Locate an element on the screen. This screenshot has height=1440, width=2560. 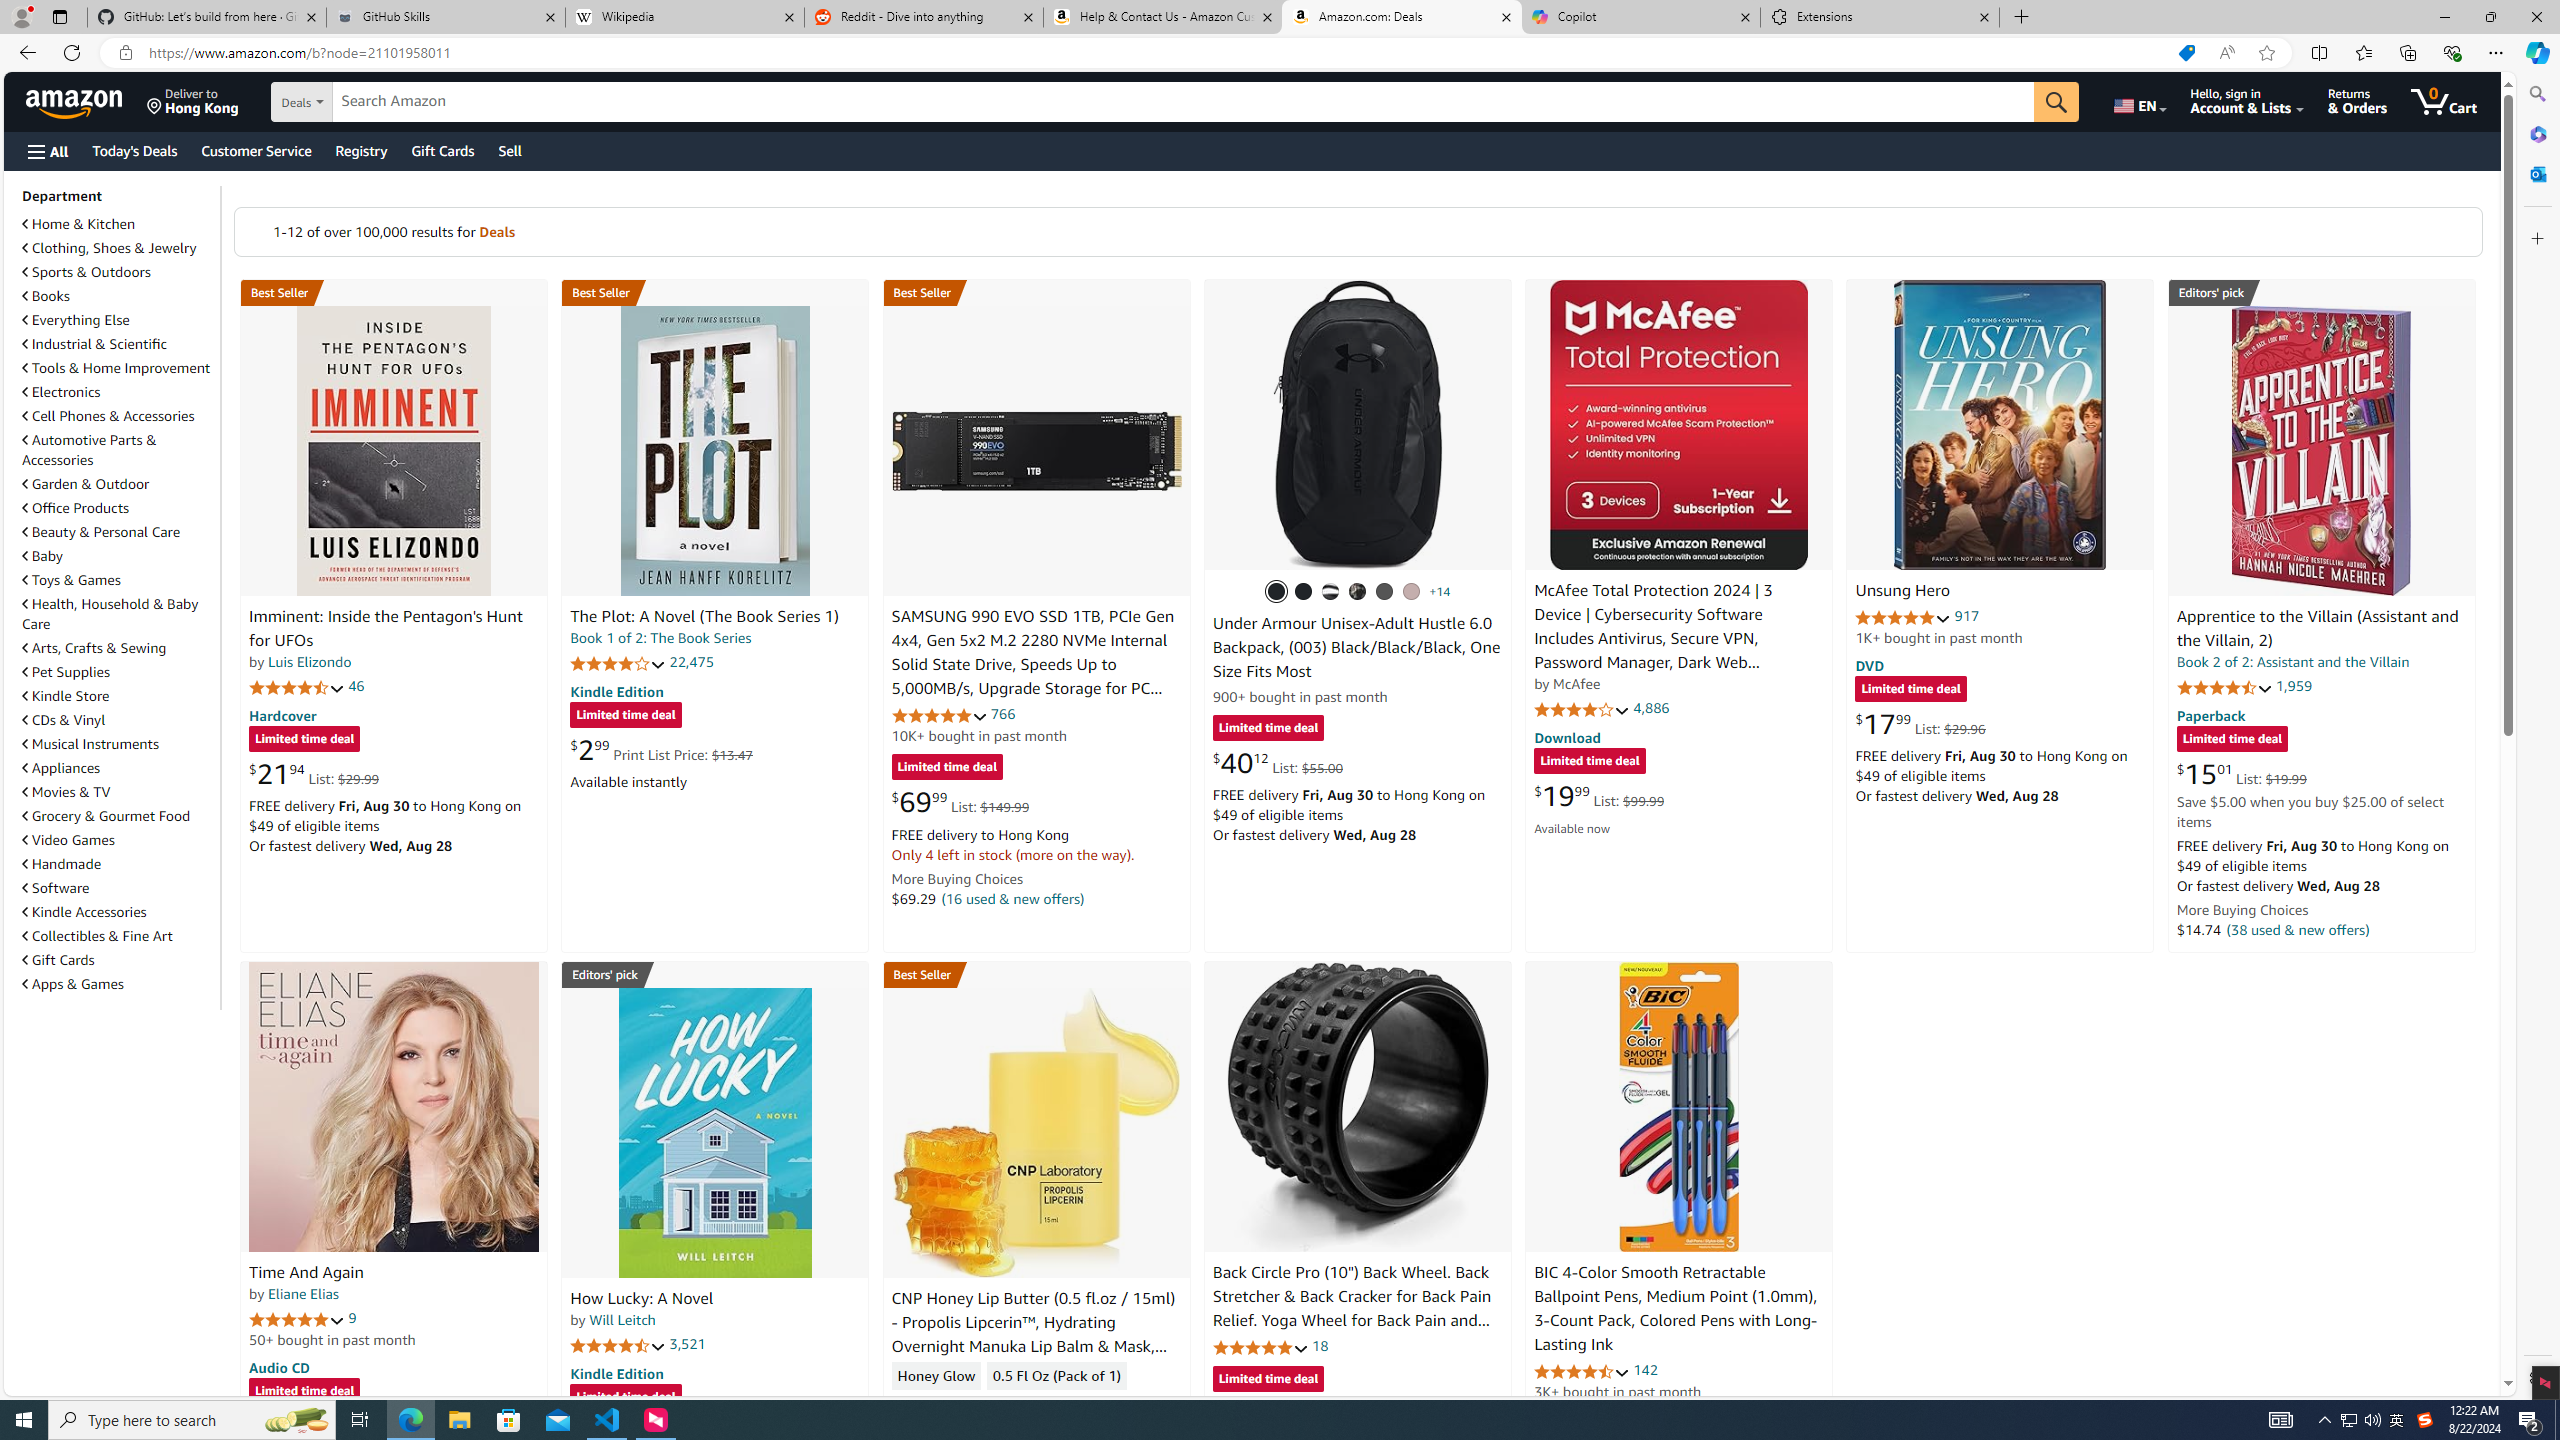
GitHub Skills is located at coordinates (445, 17).